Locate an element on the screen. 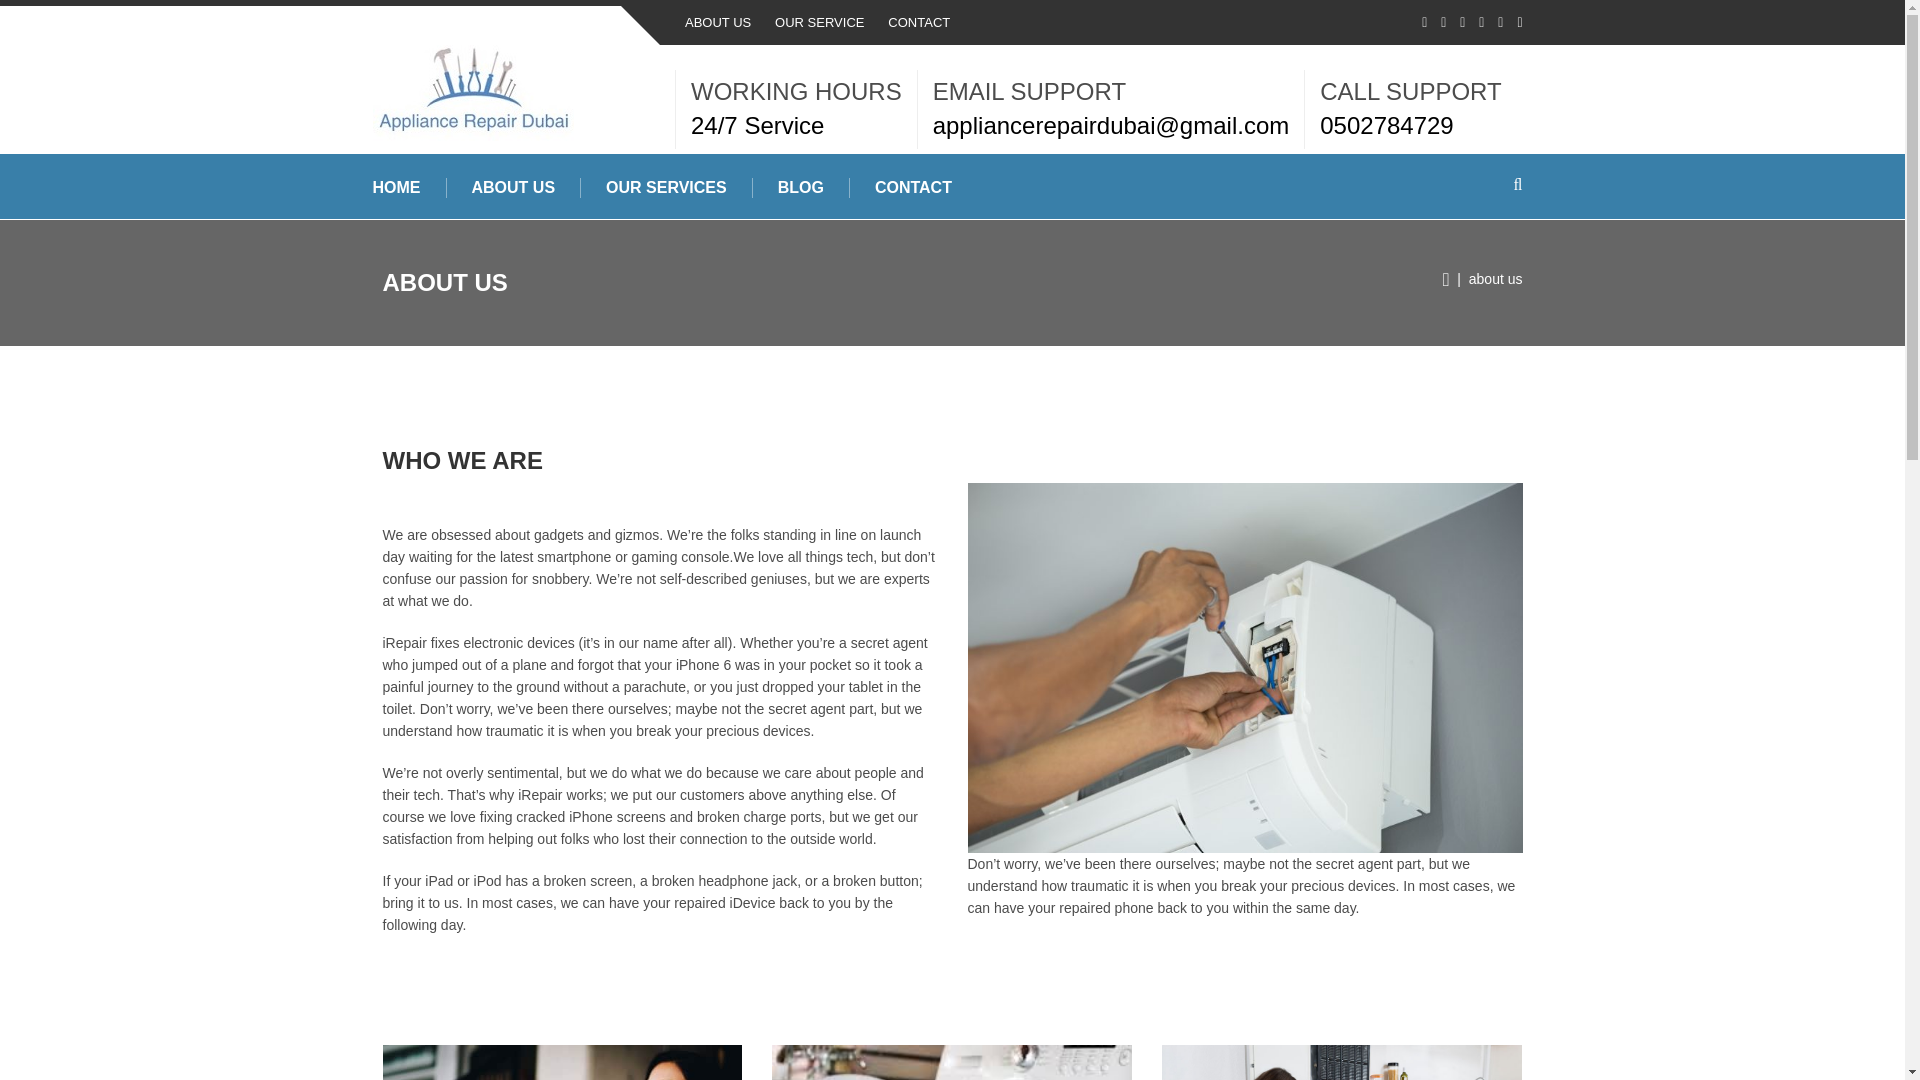  ABOUT US is located at coordinates (718, 22).